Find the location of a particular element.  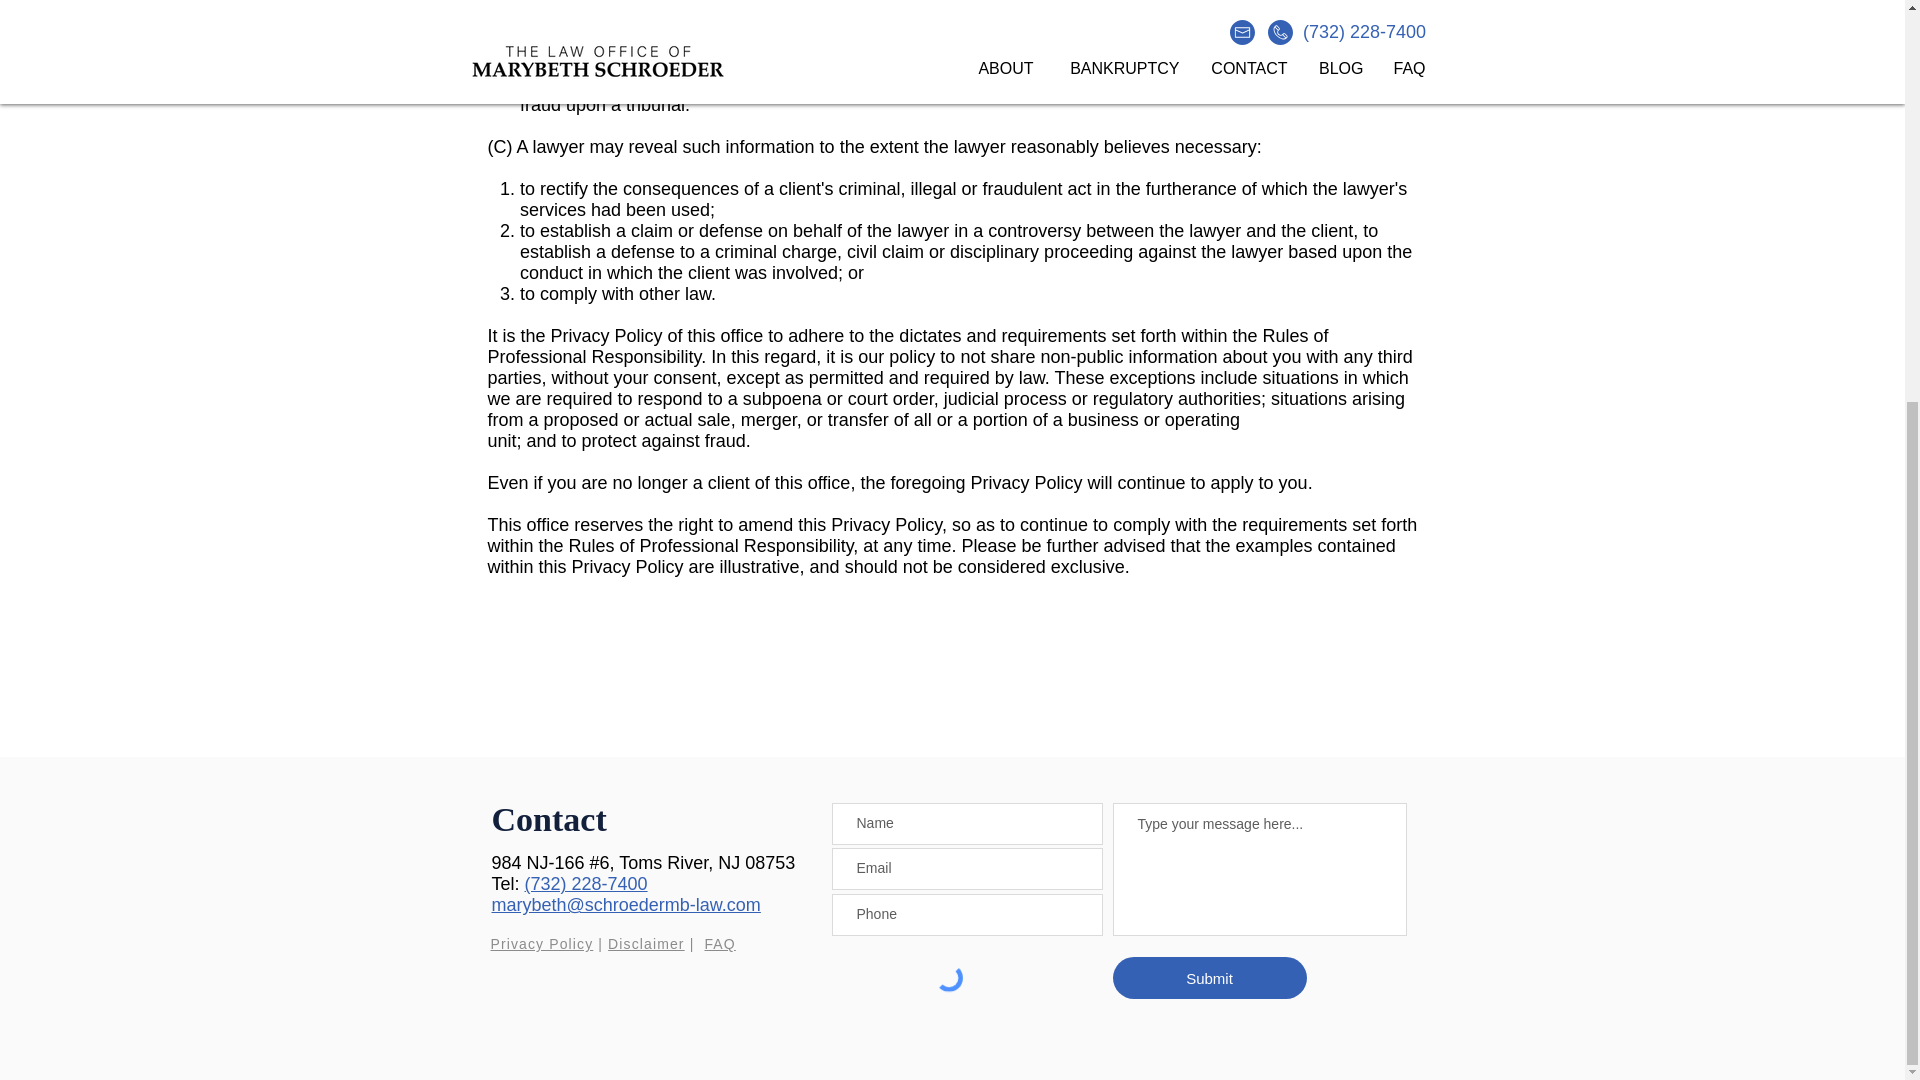

Contact is located at coordinates (548, 820).